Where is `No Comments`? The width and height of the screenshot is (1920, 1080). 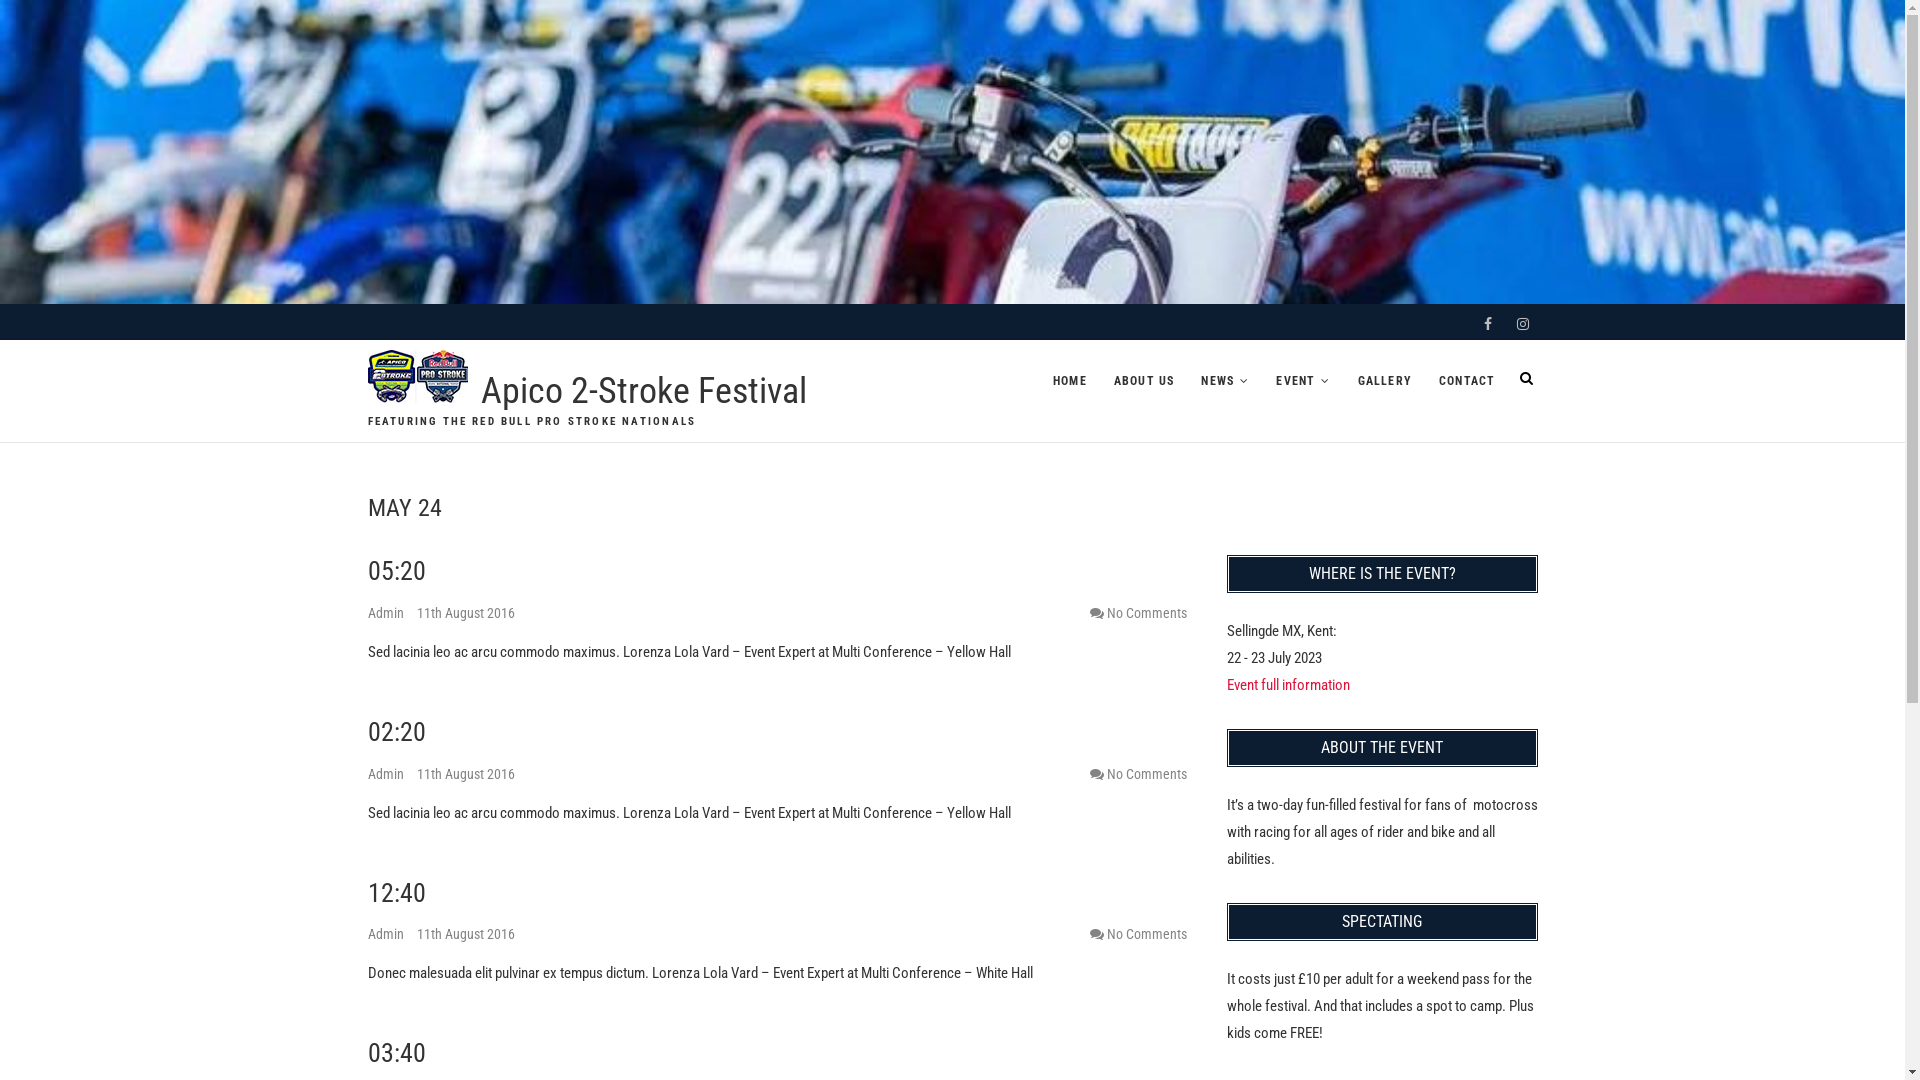
No Comments is located at coordinates (1146, 774).